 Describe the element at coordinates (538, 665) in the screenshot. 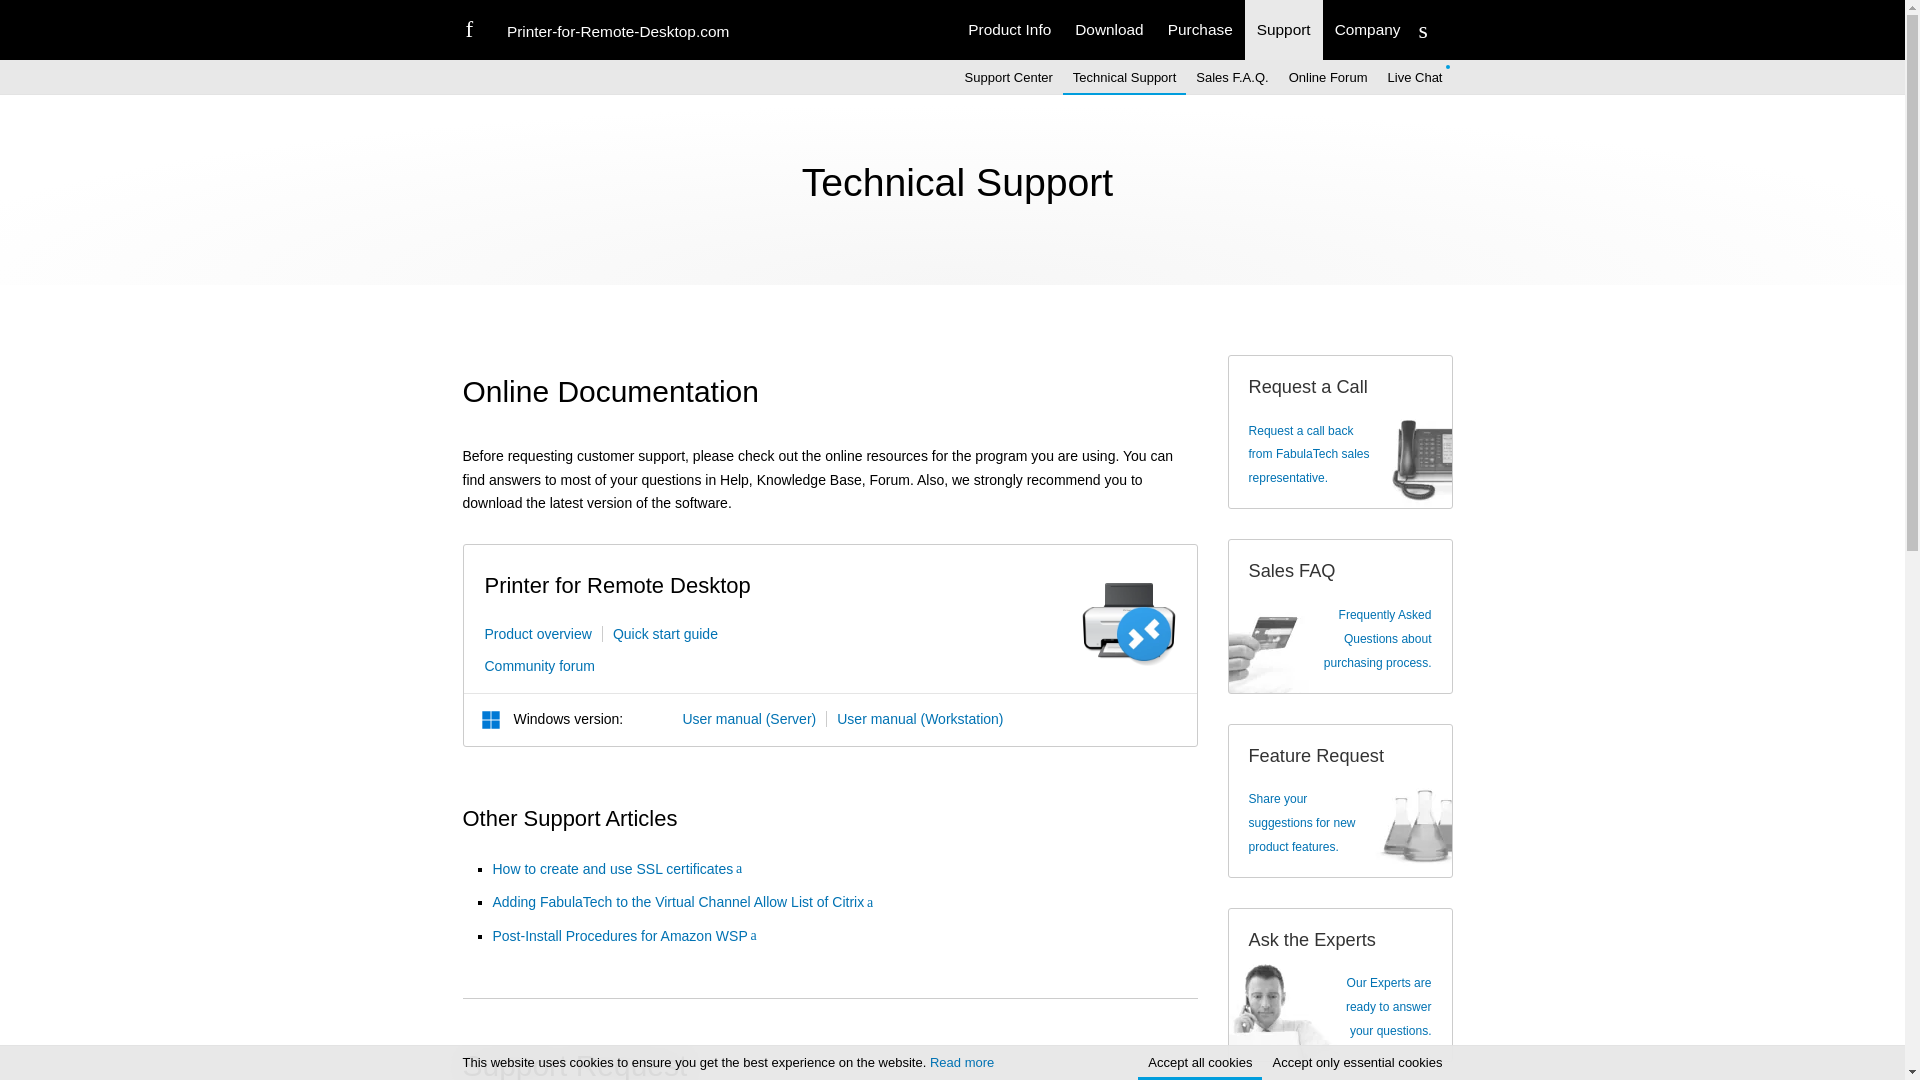

I see `Community forum` at that location.